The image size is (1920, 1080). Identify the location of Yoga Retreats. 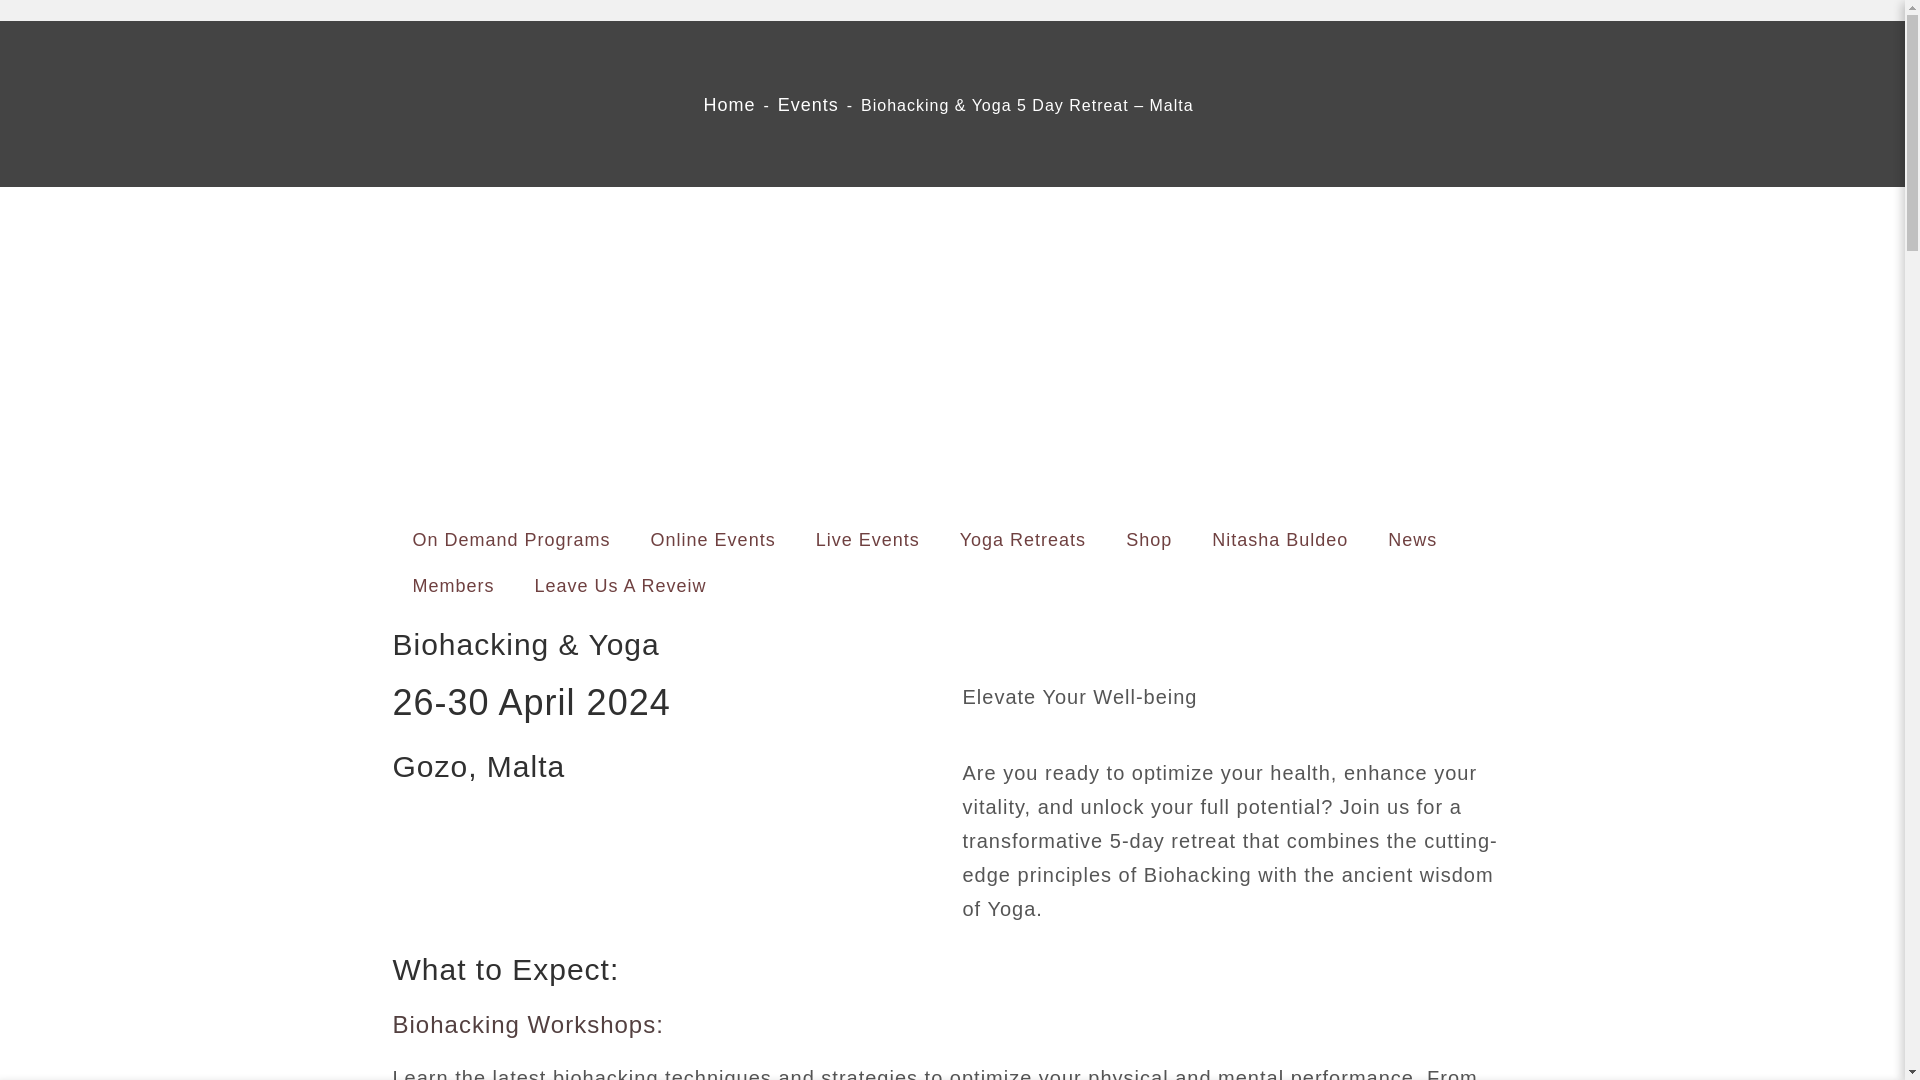
(1022, 540).